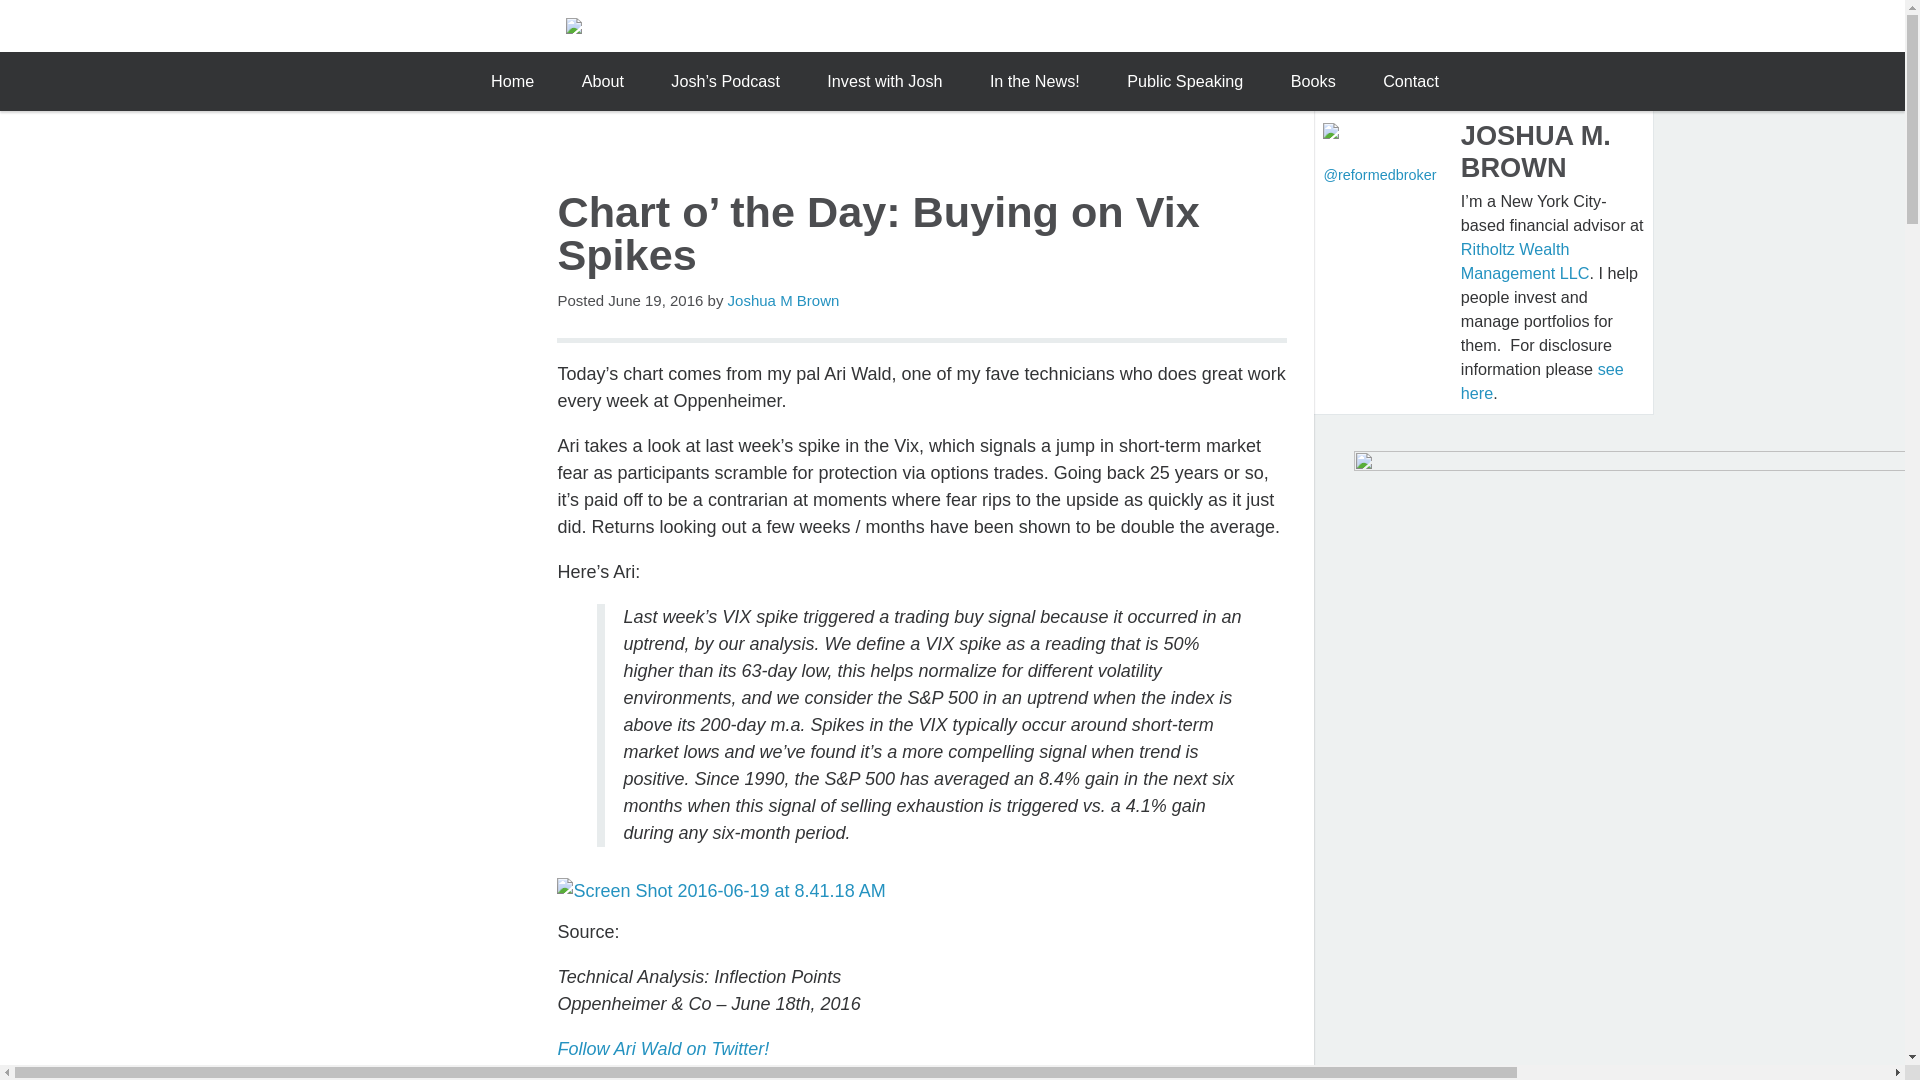 This screenshot has width=1920, height=1080. What do you see at coordinates (784, 300) in the screenshot?
I see `Posts by Joshua M Brown` at bounding box center [784, 300].